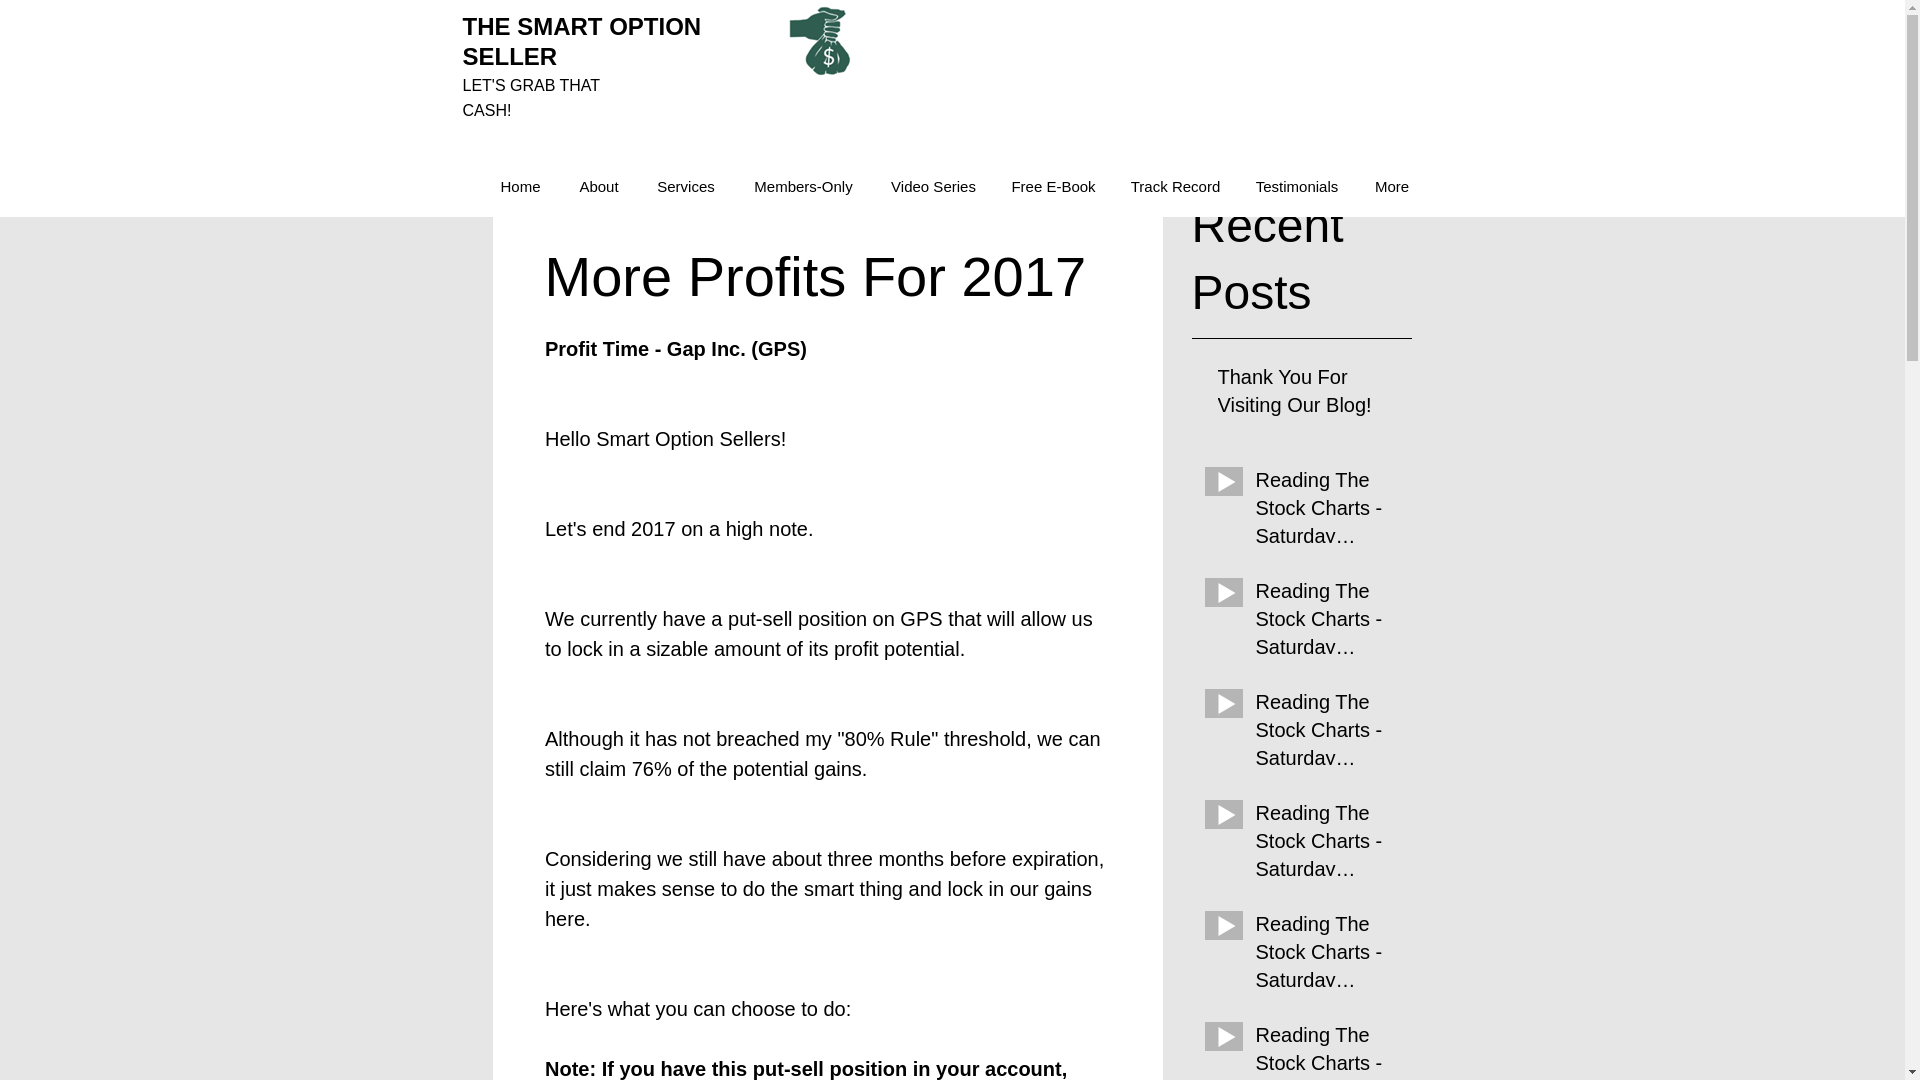 The image size is (1920, 1080). Describe the element at coordinates (1296, 186) in the screenshot. I see `Testimonials` at that location.